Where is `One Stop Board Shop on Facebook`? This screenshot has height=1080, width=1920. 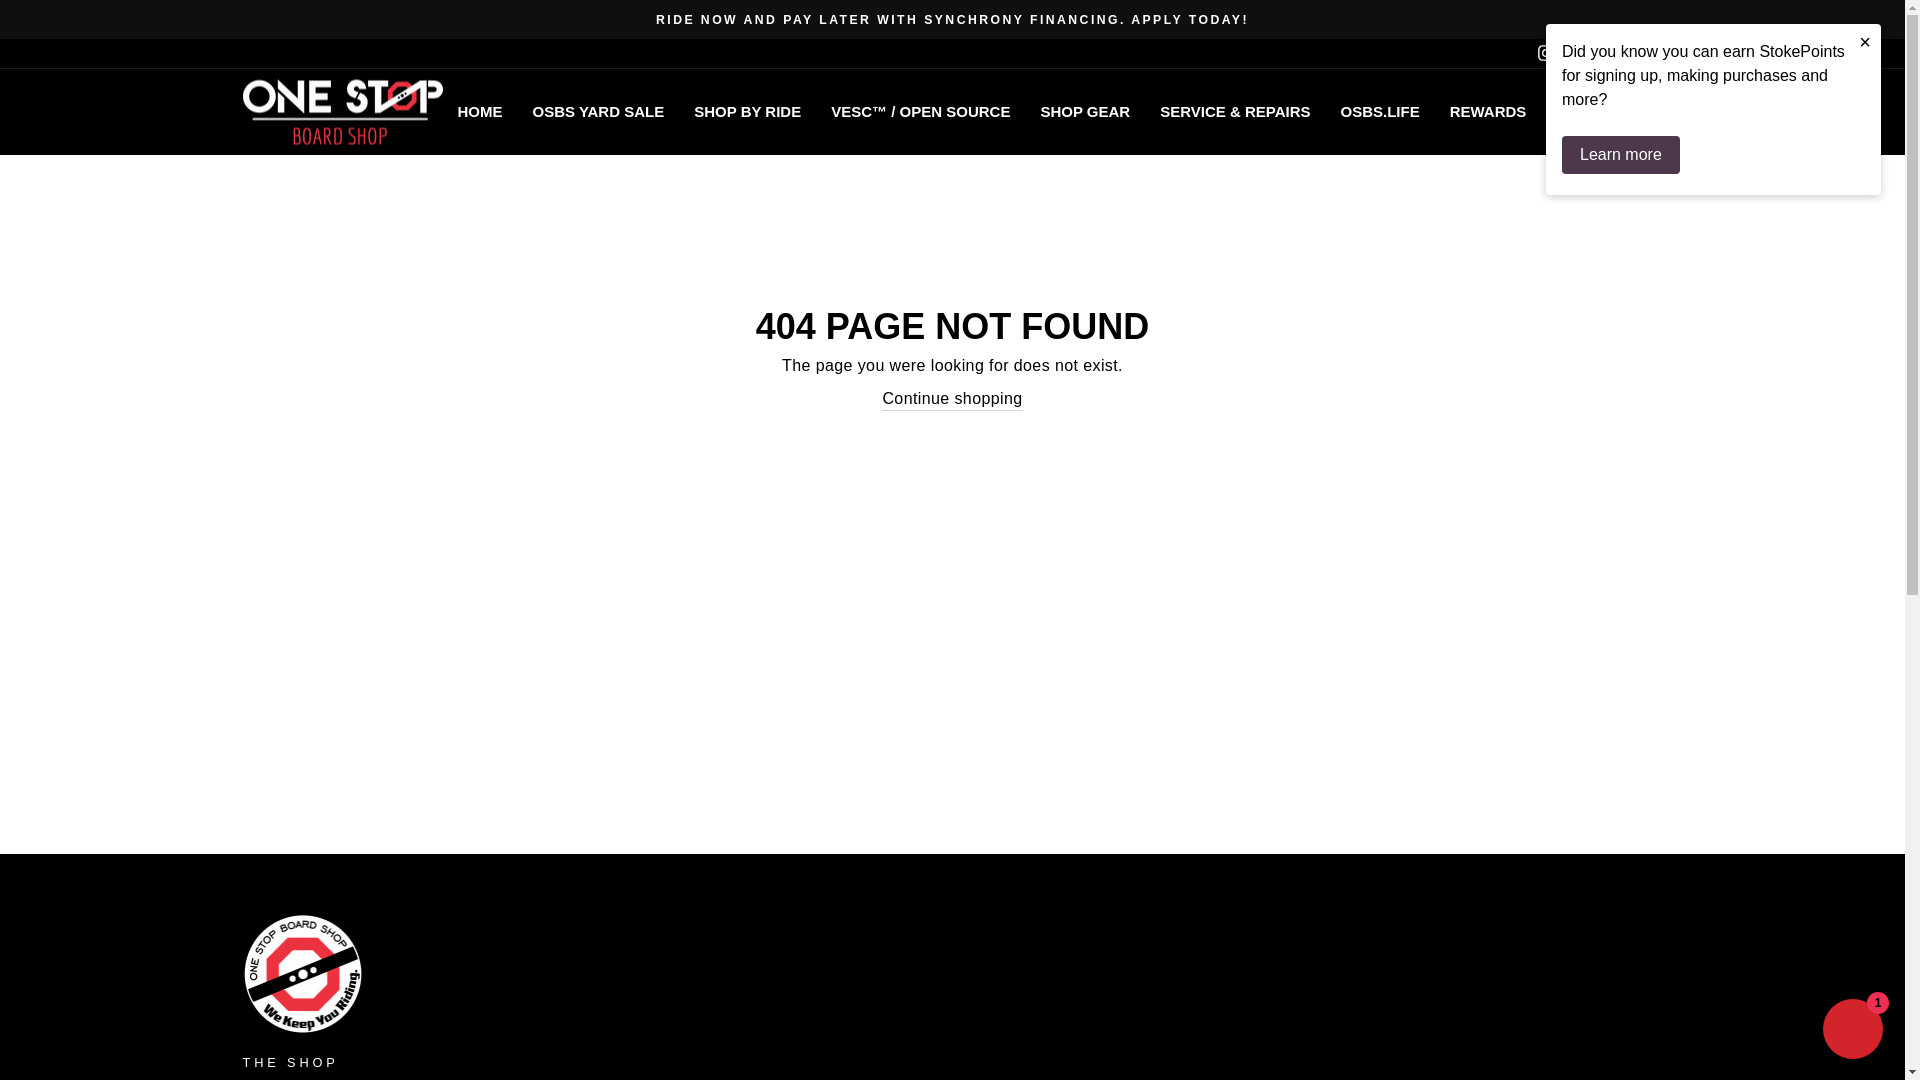 One Stop Board Shop on Facebook is located at coordinates (1570, 53).